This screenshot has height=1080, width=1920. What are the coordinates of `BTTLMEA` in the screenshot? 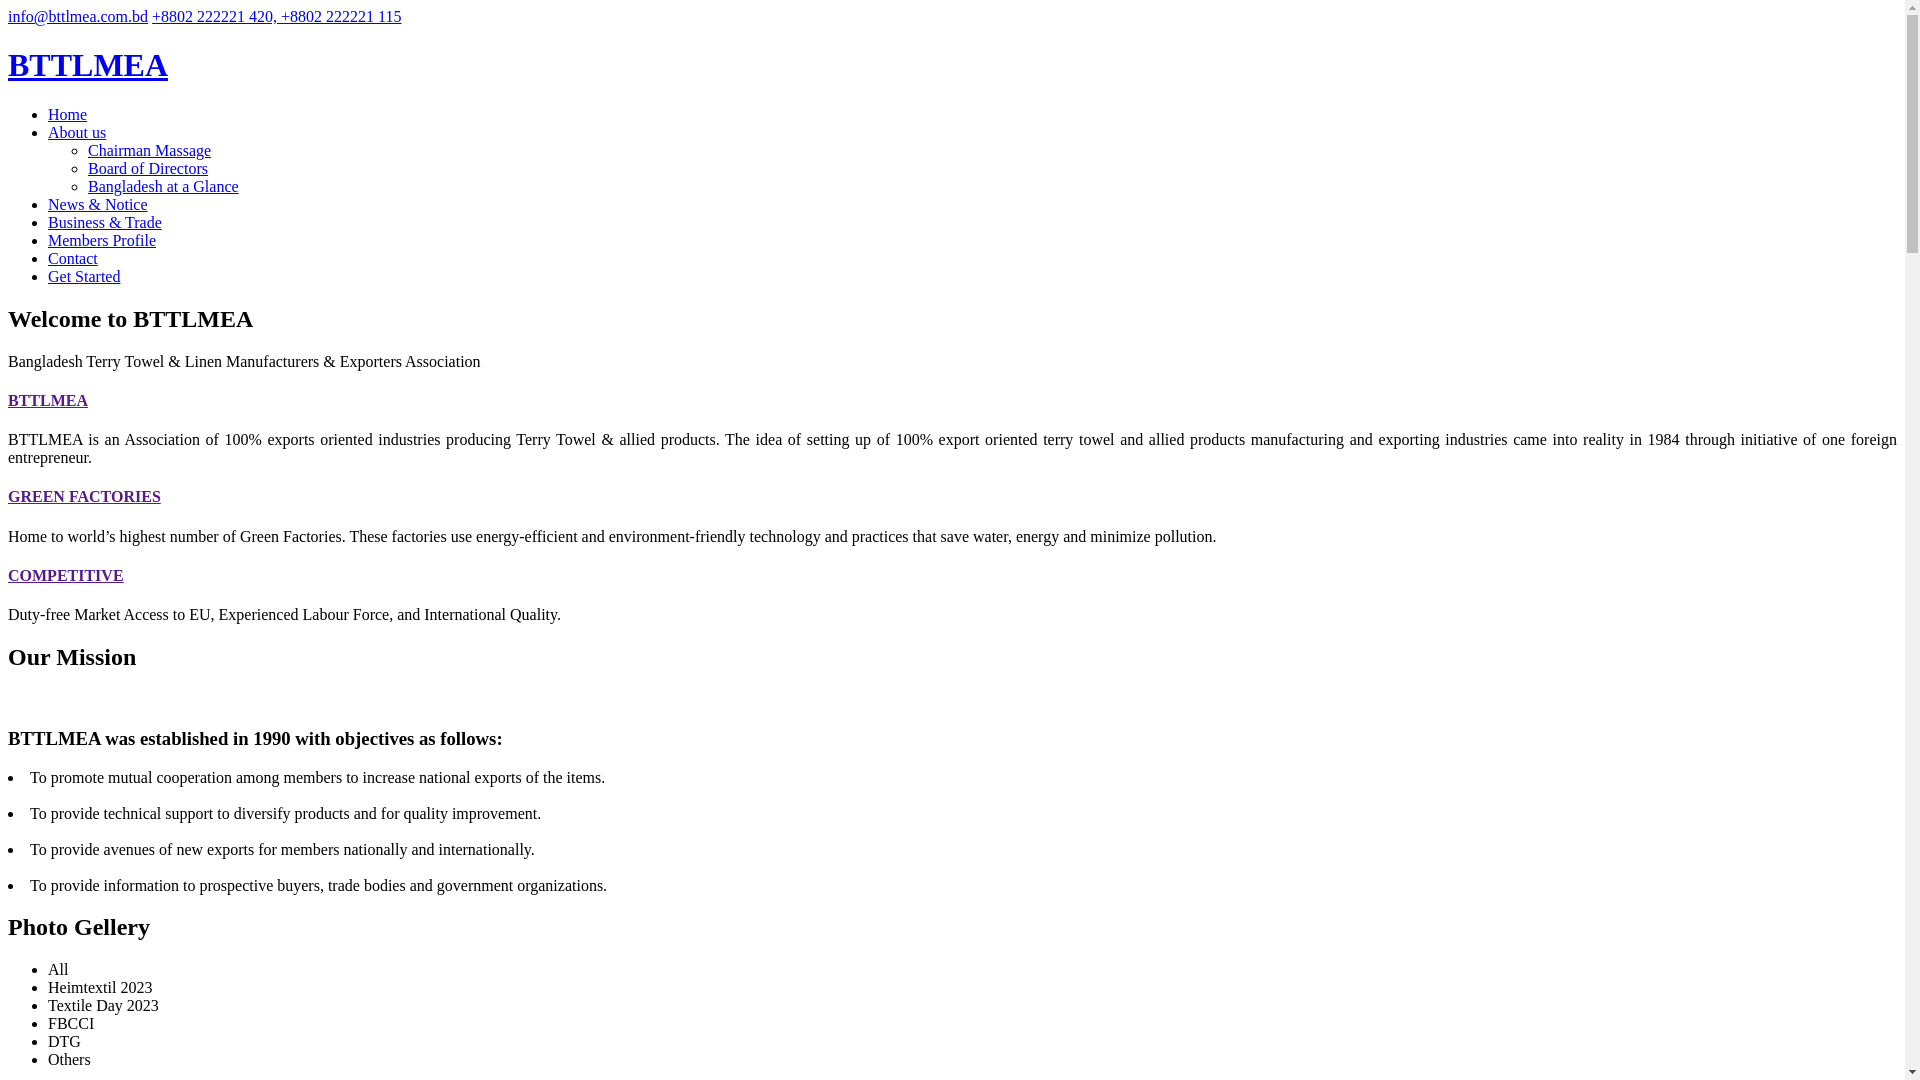 It's located at (88, 65).